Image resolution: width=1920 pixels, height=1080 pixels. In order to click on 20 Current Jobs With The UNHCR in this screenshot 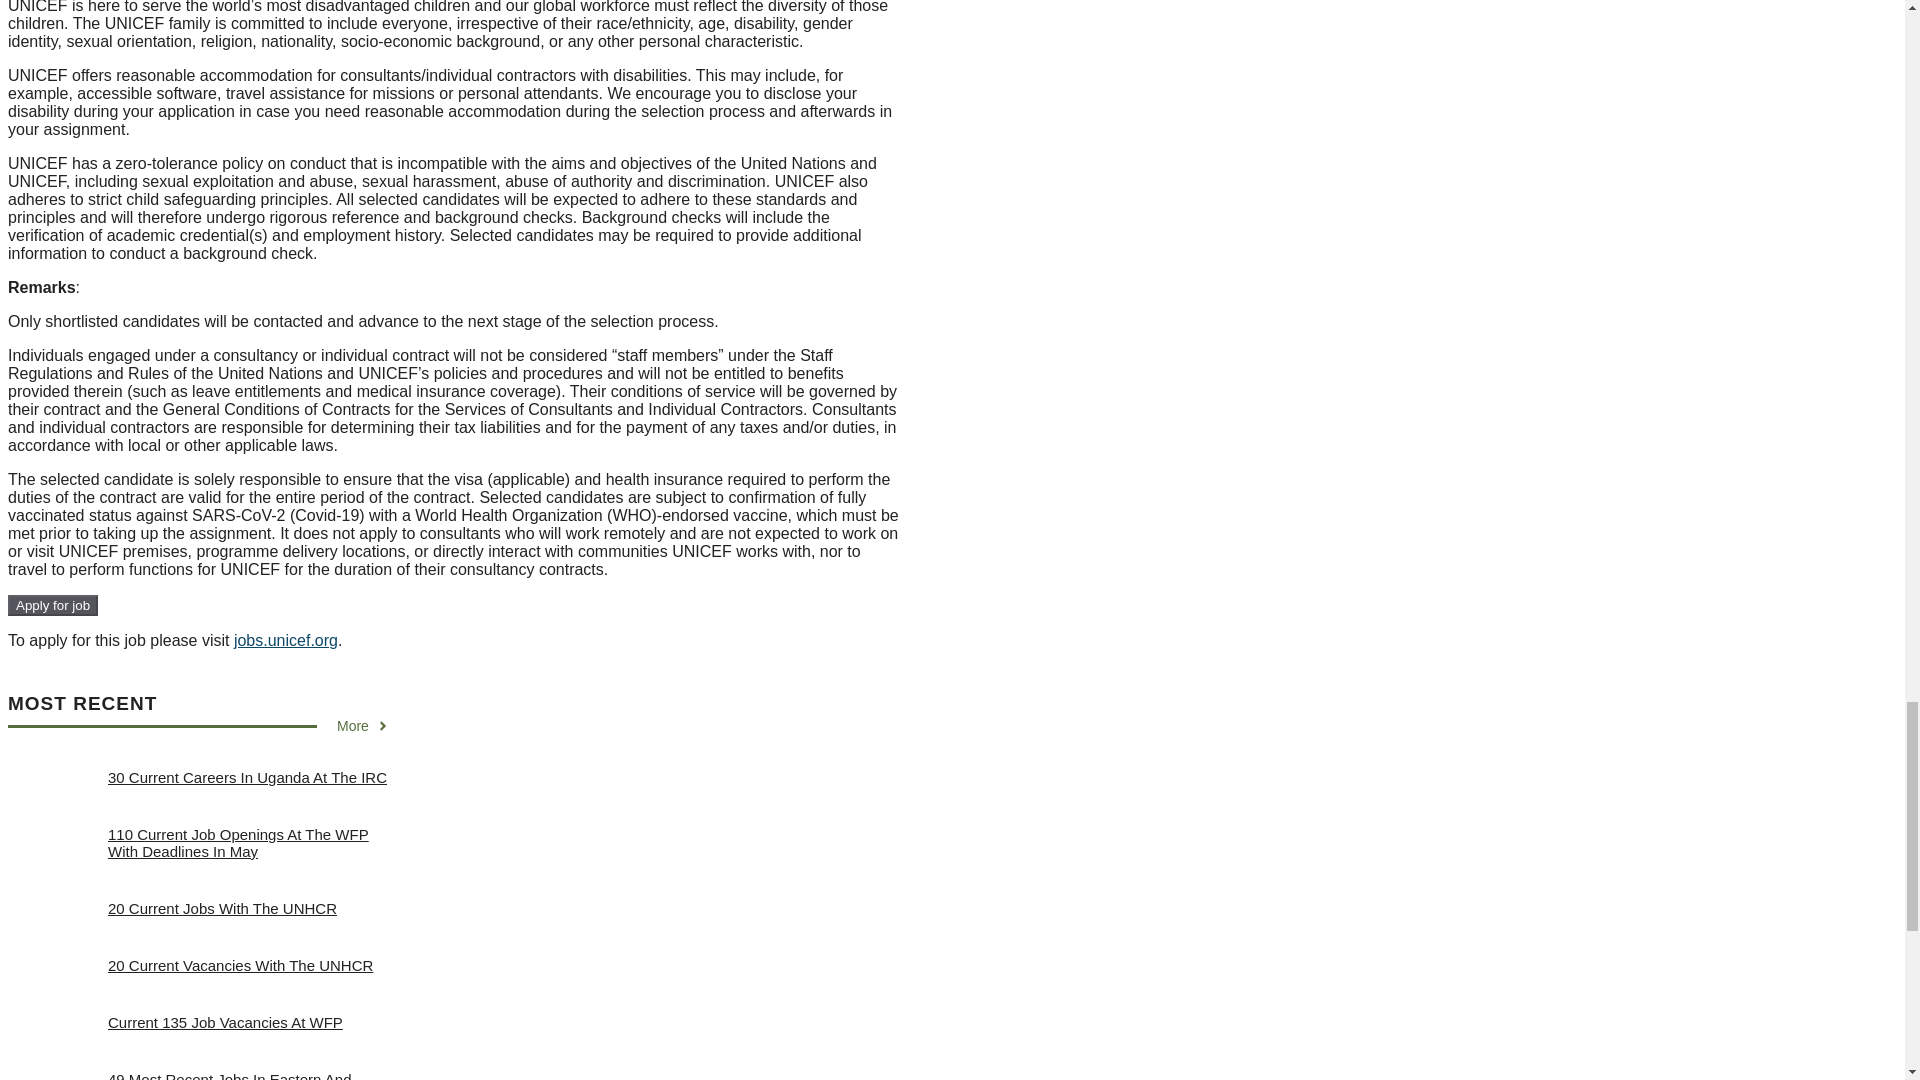, I will do `click(222, 908)`.